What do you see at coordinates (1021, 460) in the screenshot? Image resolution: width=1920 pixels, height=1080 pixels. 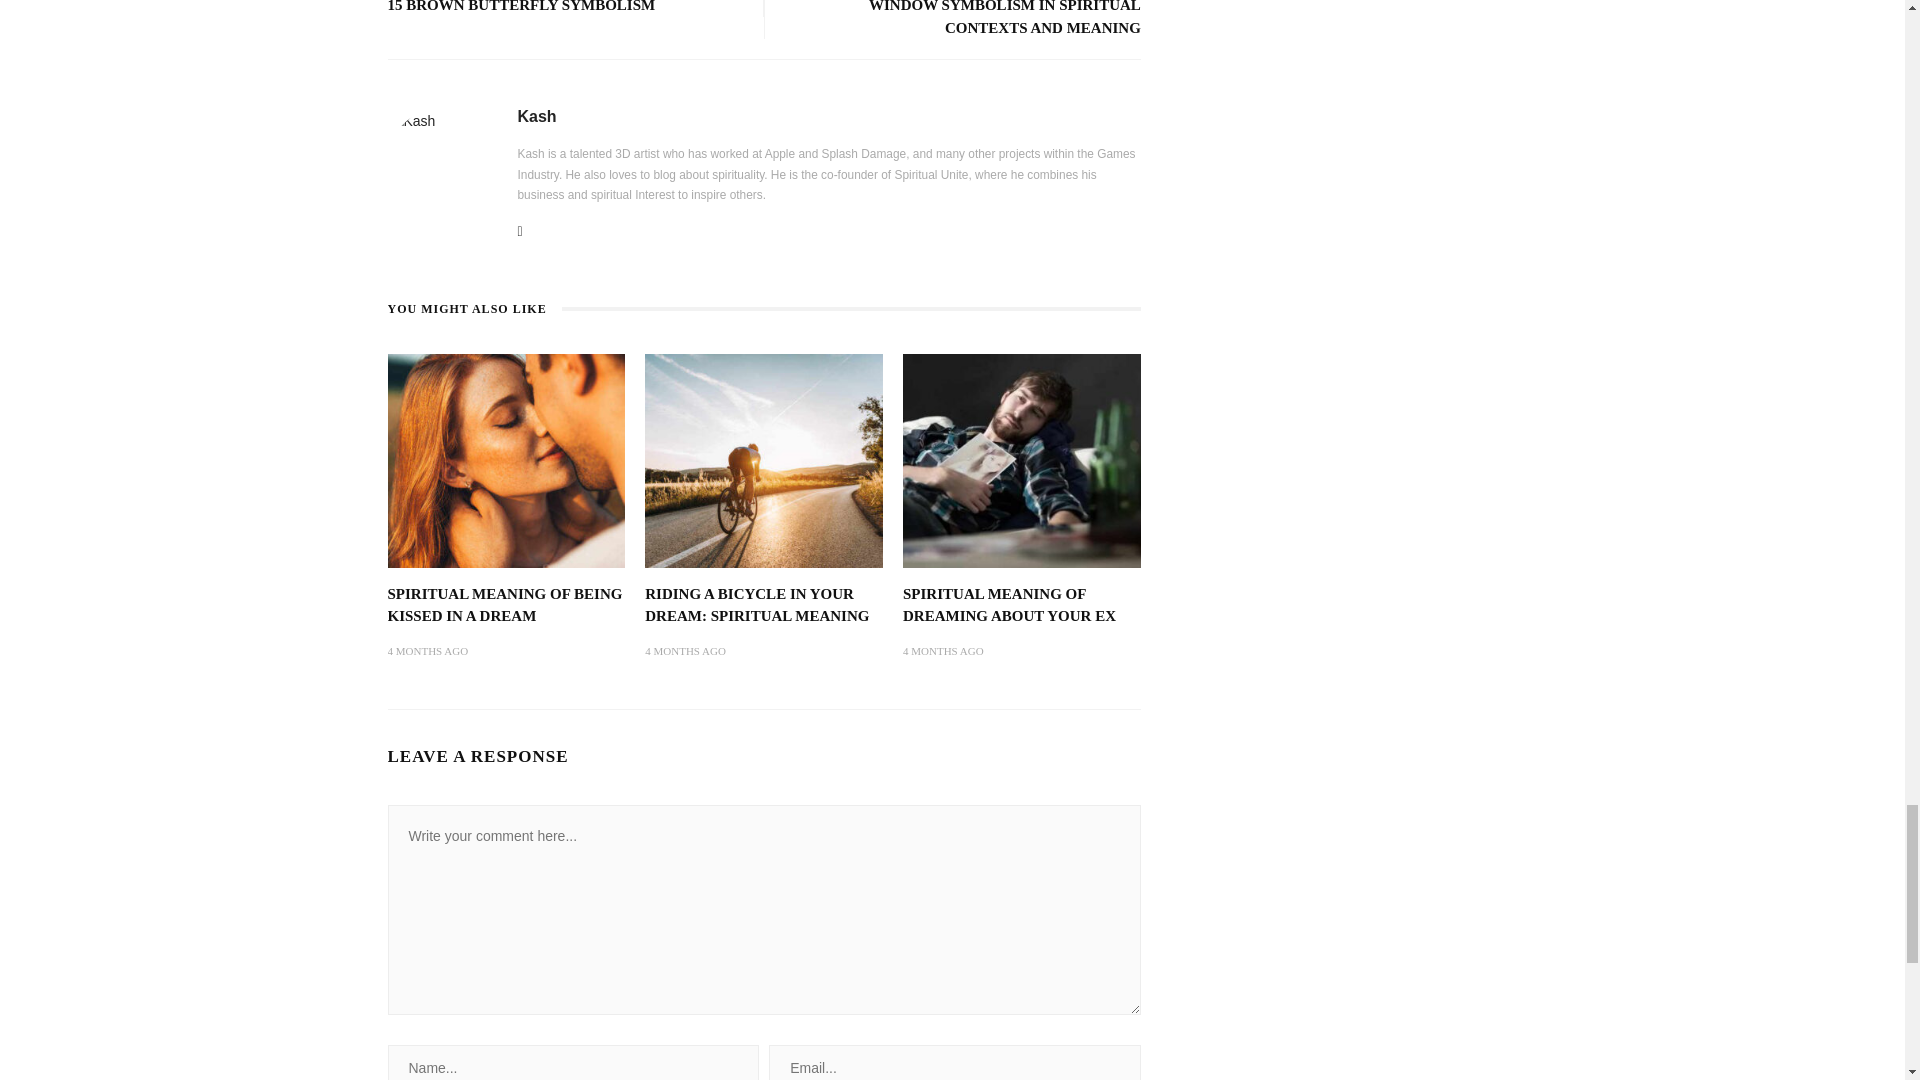 I see `Spiritual Meaning Of Dreaming About Your Ex` at bounding box center [1021, 460].